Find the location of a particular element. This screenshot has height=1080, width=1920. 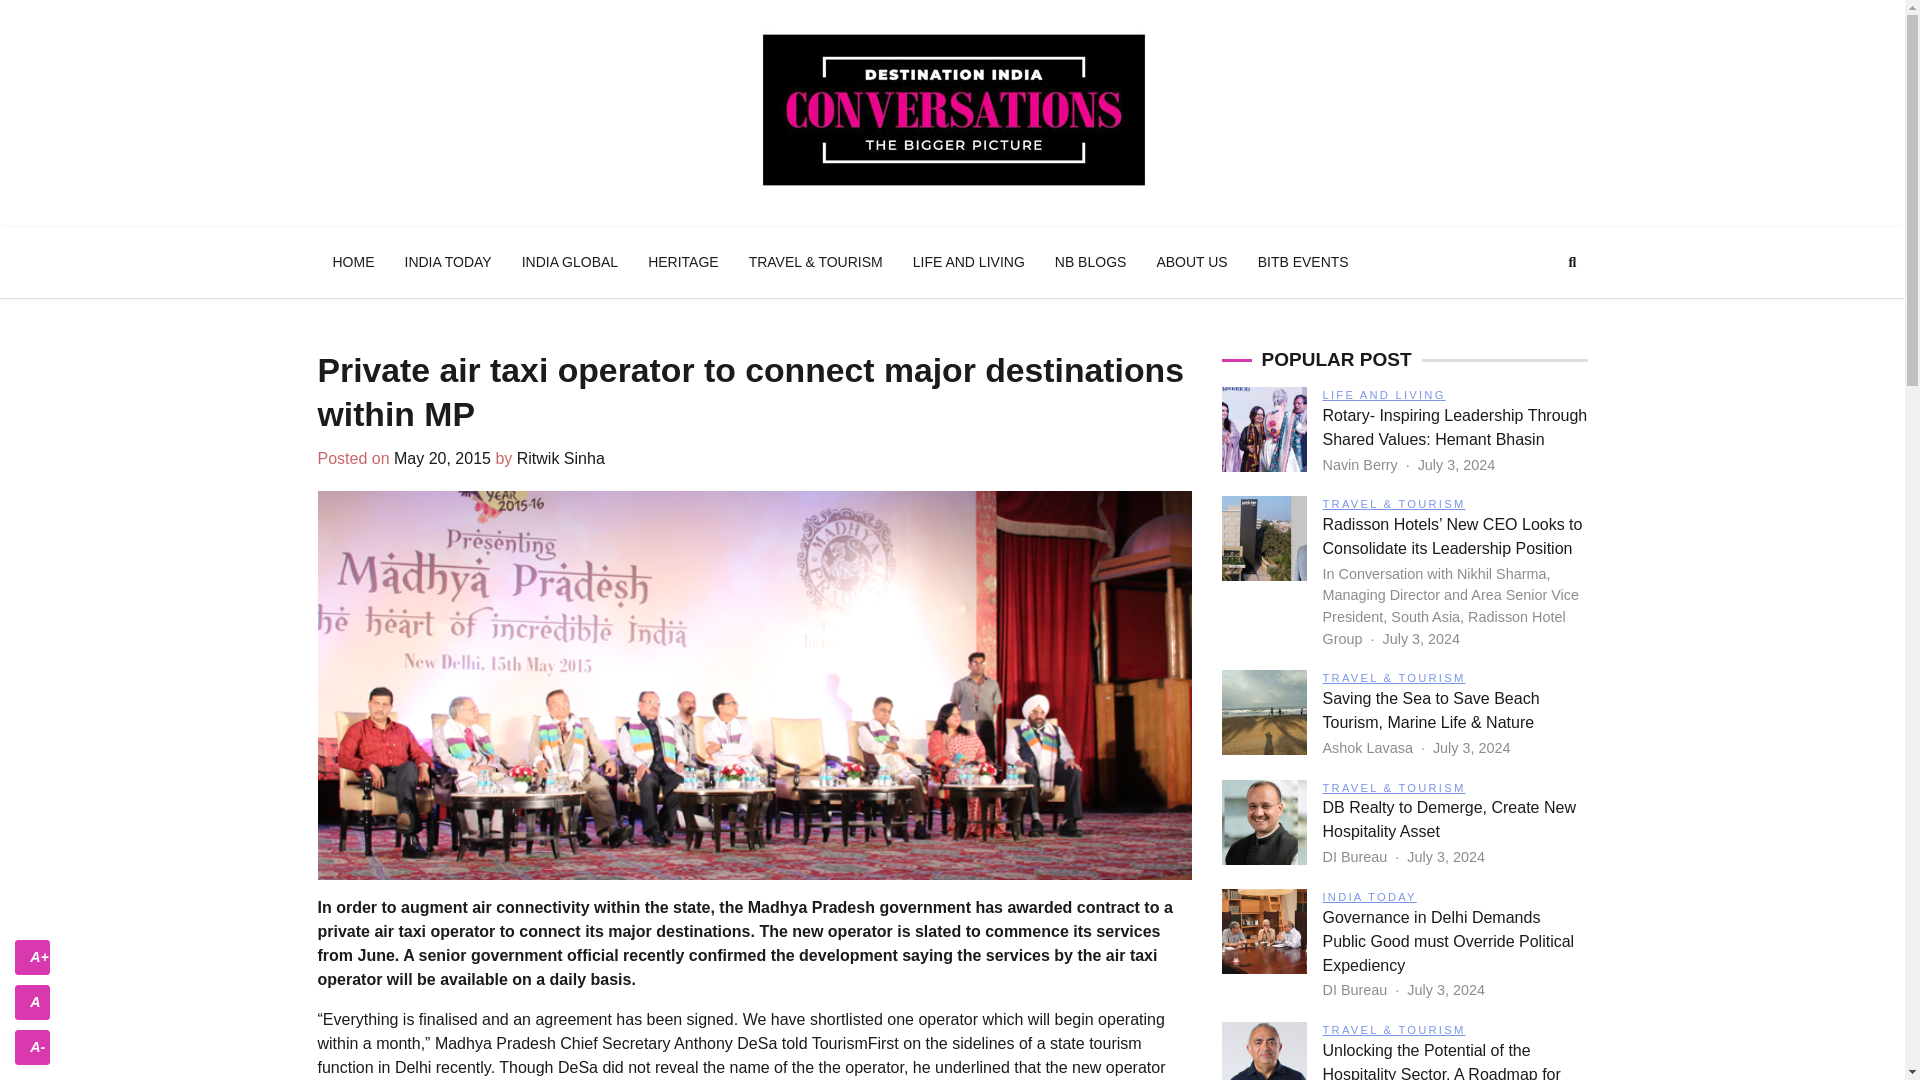

LIFE AND LIVING is located at coordinates (1384, 394).